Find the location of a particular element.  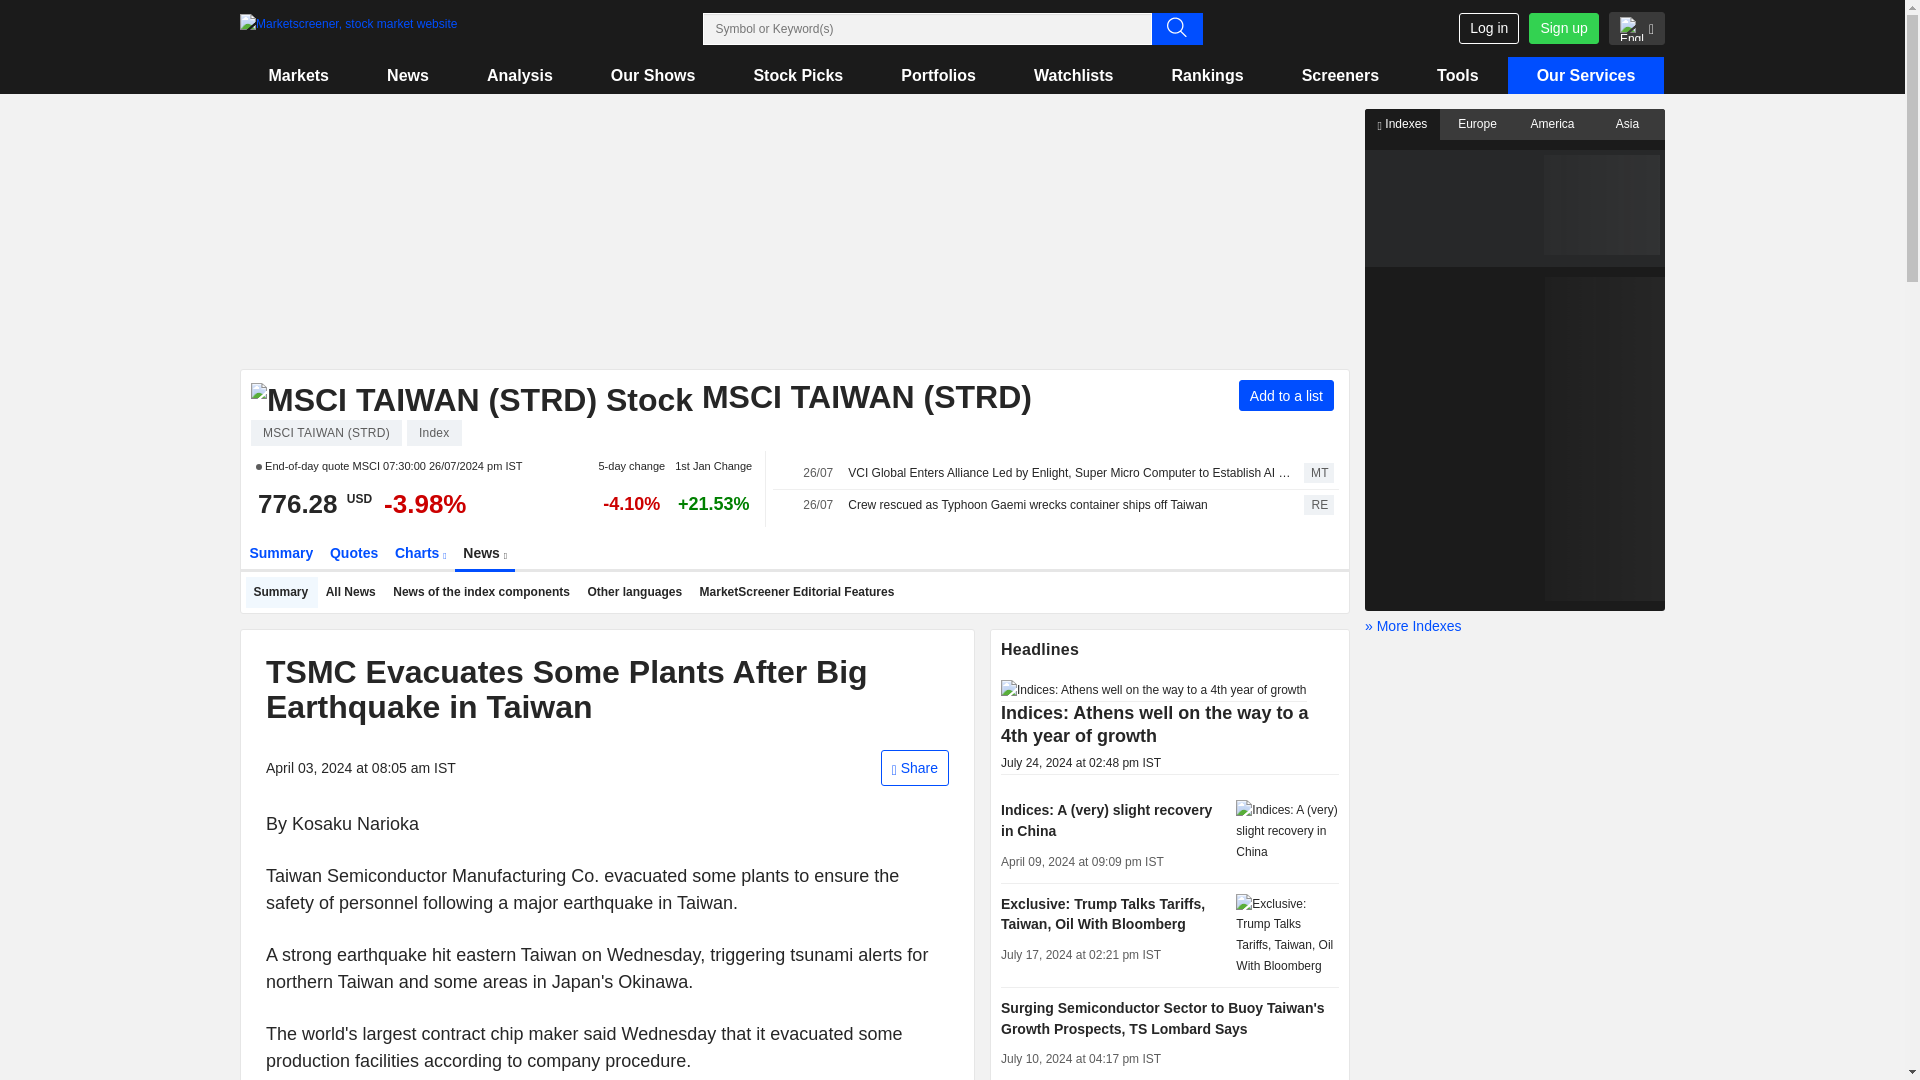

Marketscreener: stock market and financial news is located at coordinates (348, 29).